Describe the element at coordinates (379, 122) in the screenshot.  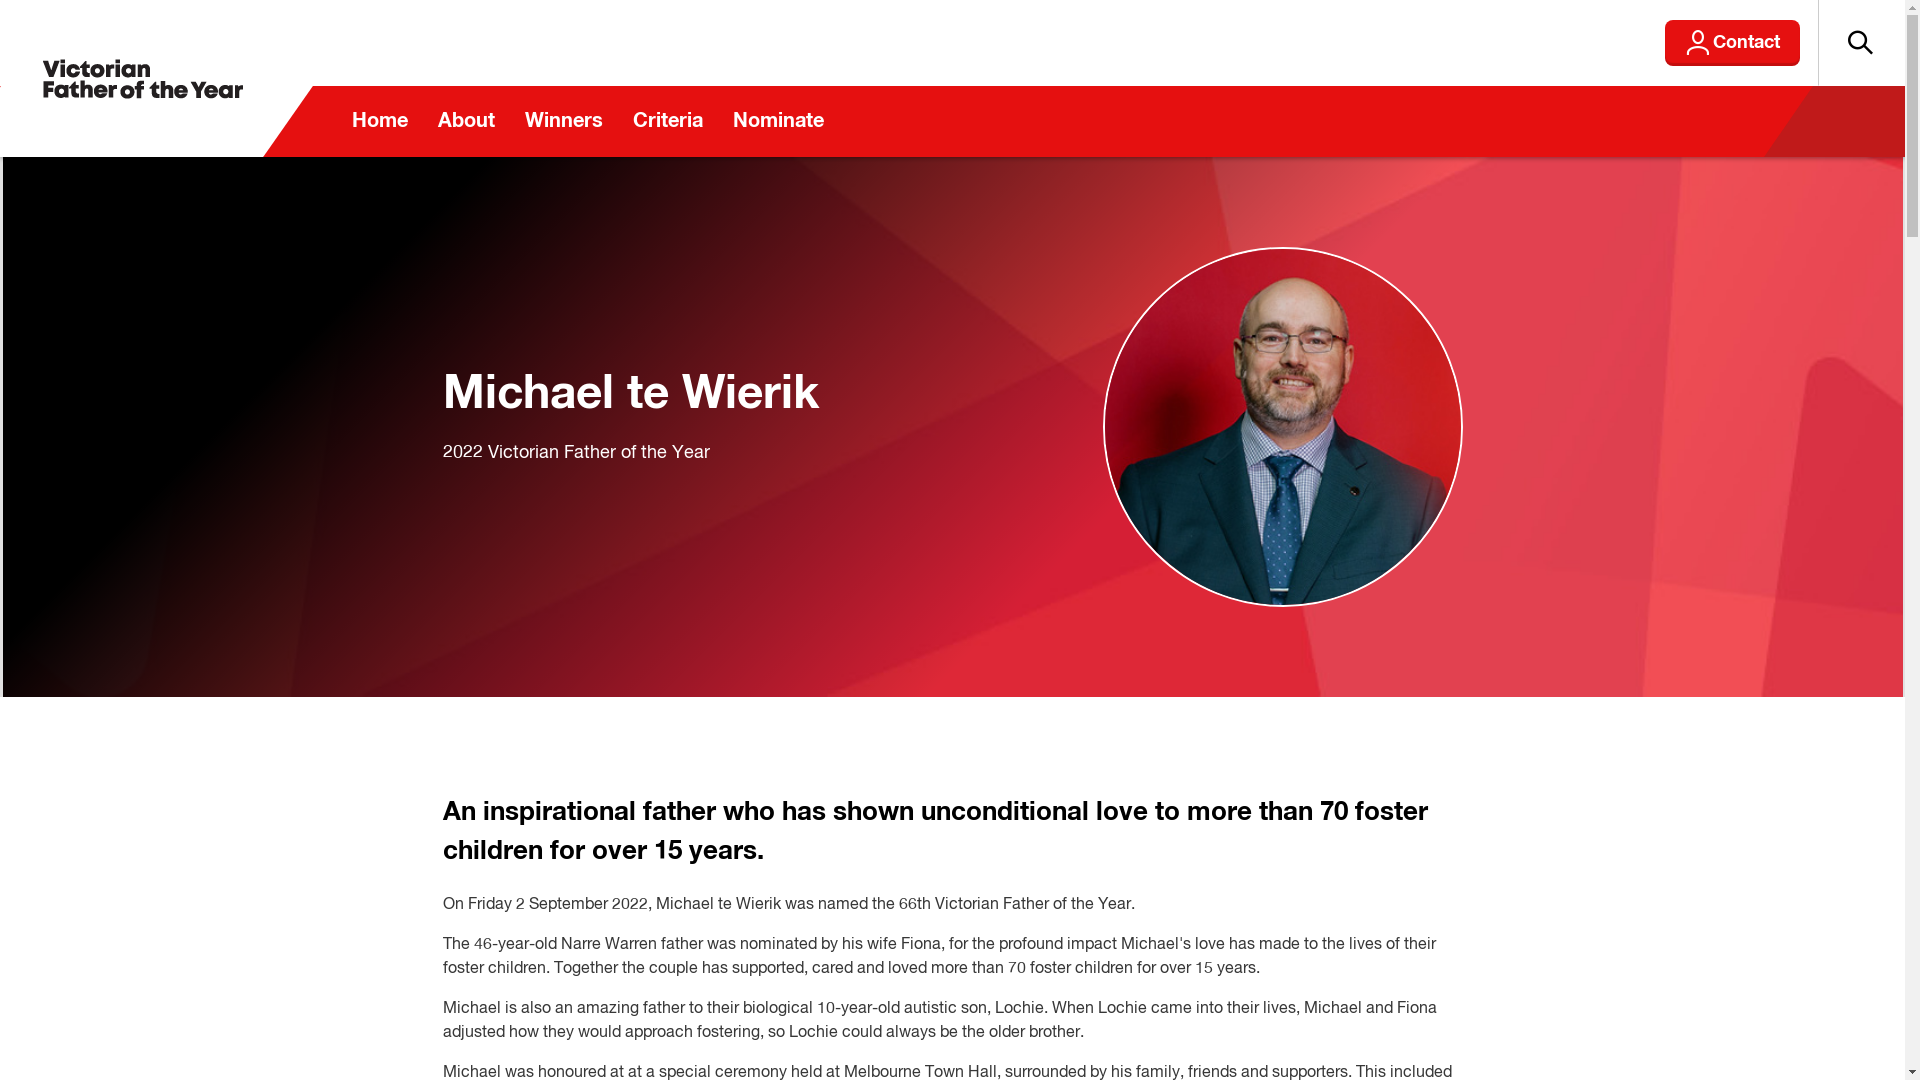
I see `Home` at that location.